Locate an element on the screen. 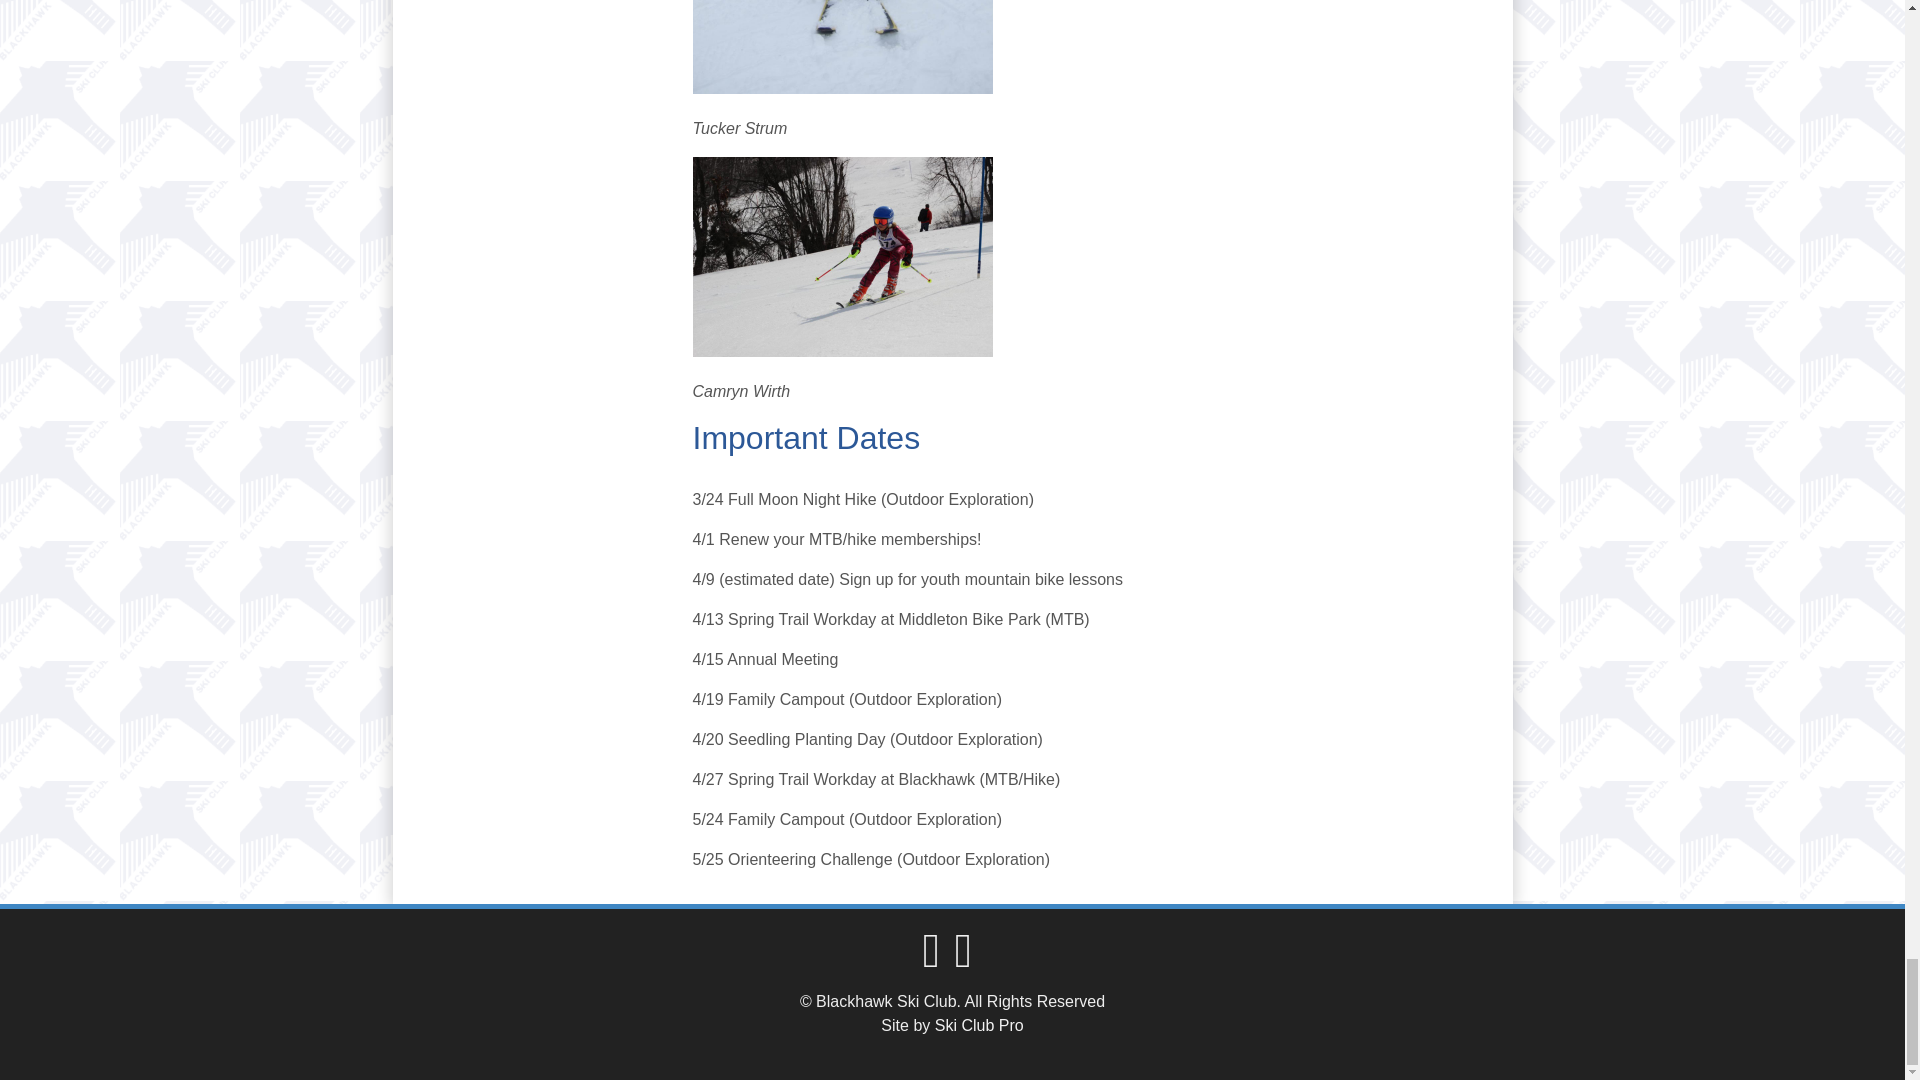  Facebook is located at coordinates (936, 960).